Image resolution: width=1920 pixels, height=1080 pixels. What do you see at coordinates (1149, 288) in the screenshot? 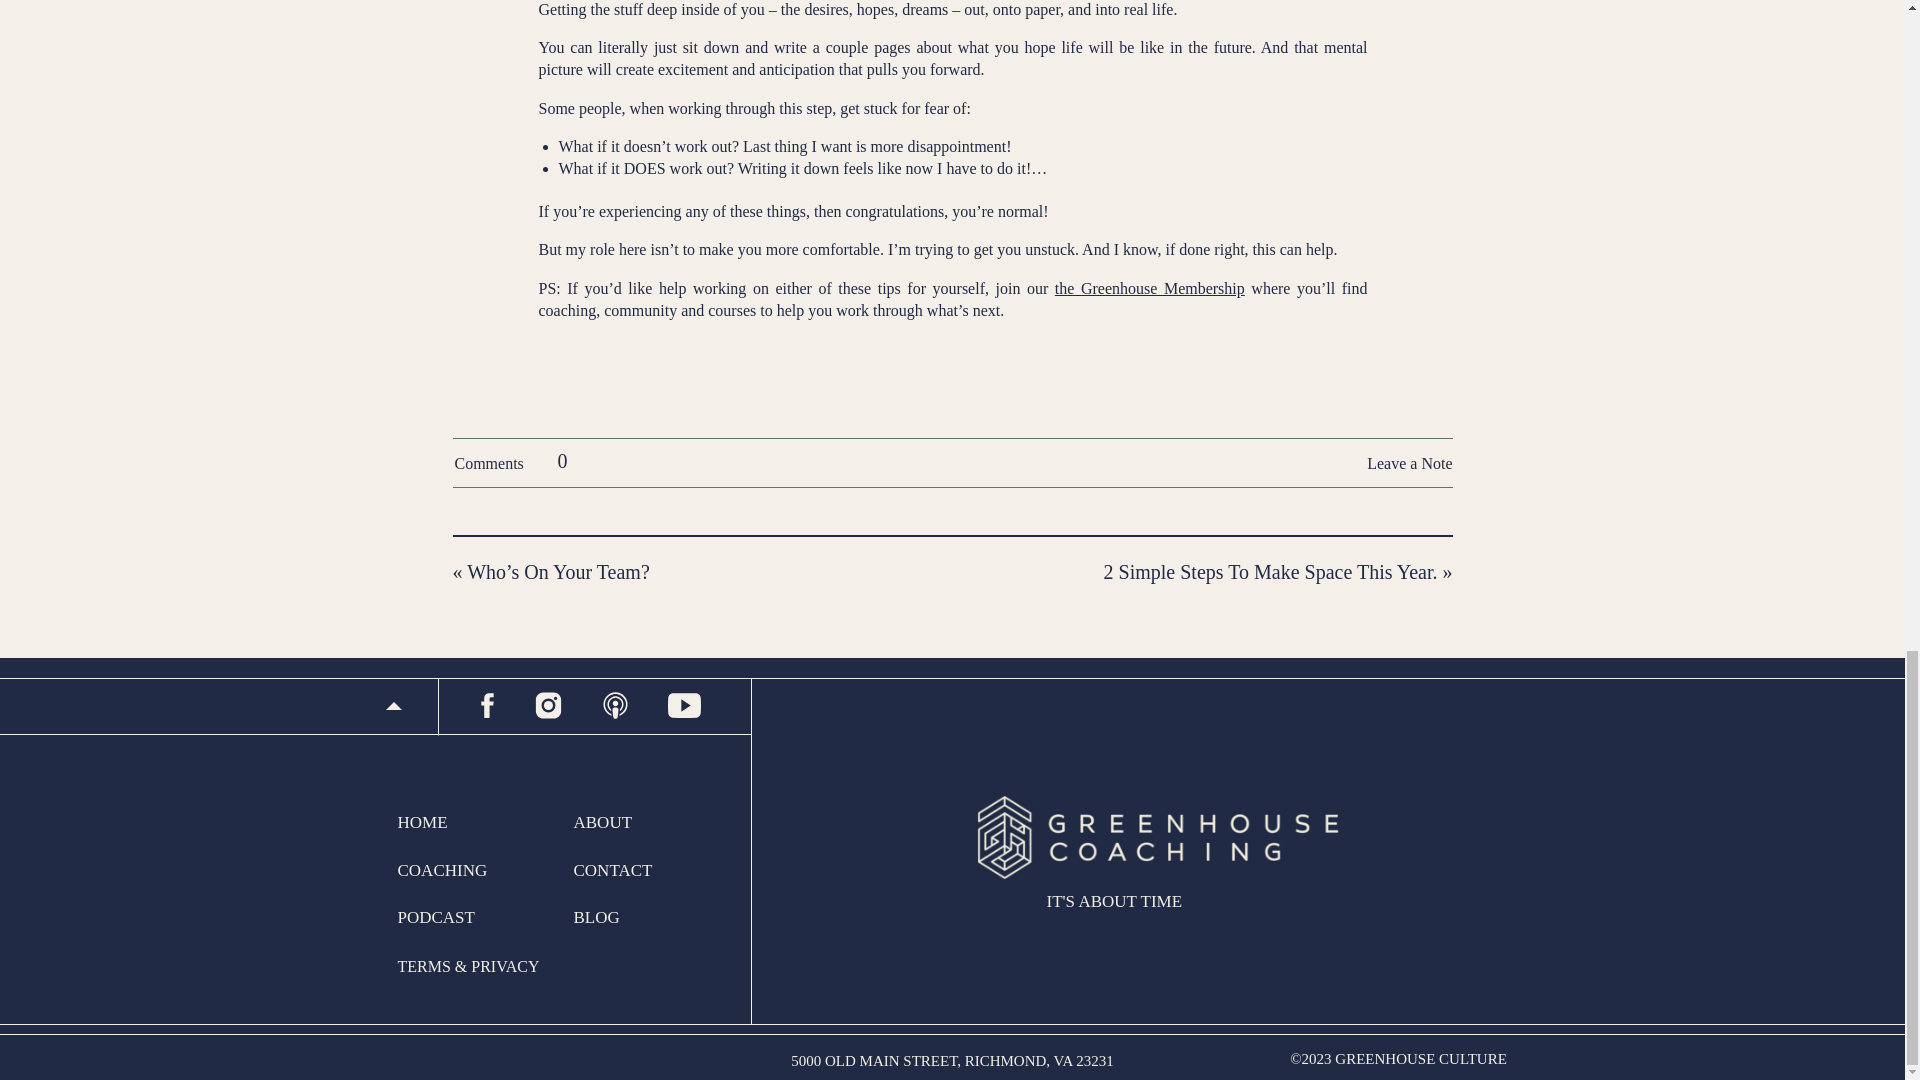
I see `the Greenhouse Membership` at bounding box center [1149, 288].